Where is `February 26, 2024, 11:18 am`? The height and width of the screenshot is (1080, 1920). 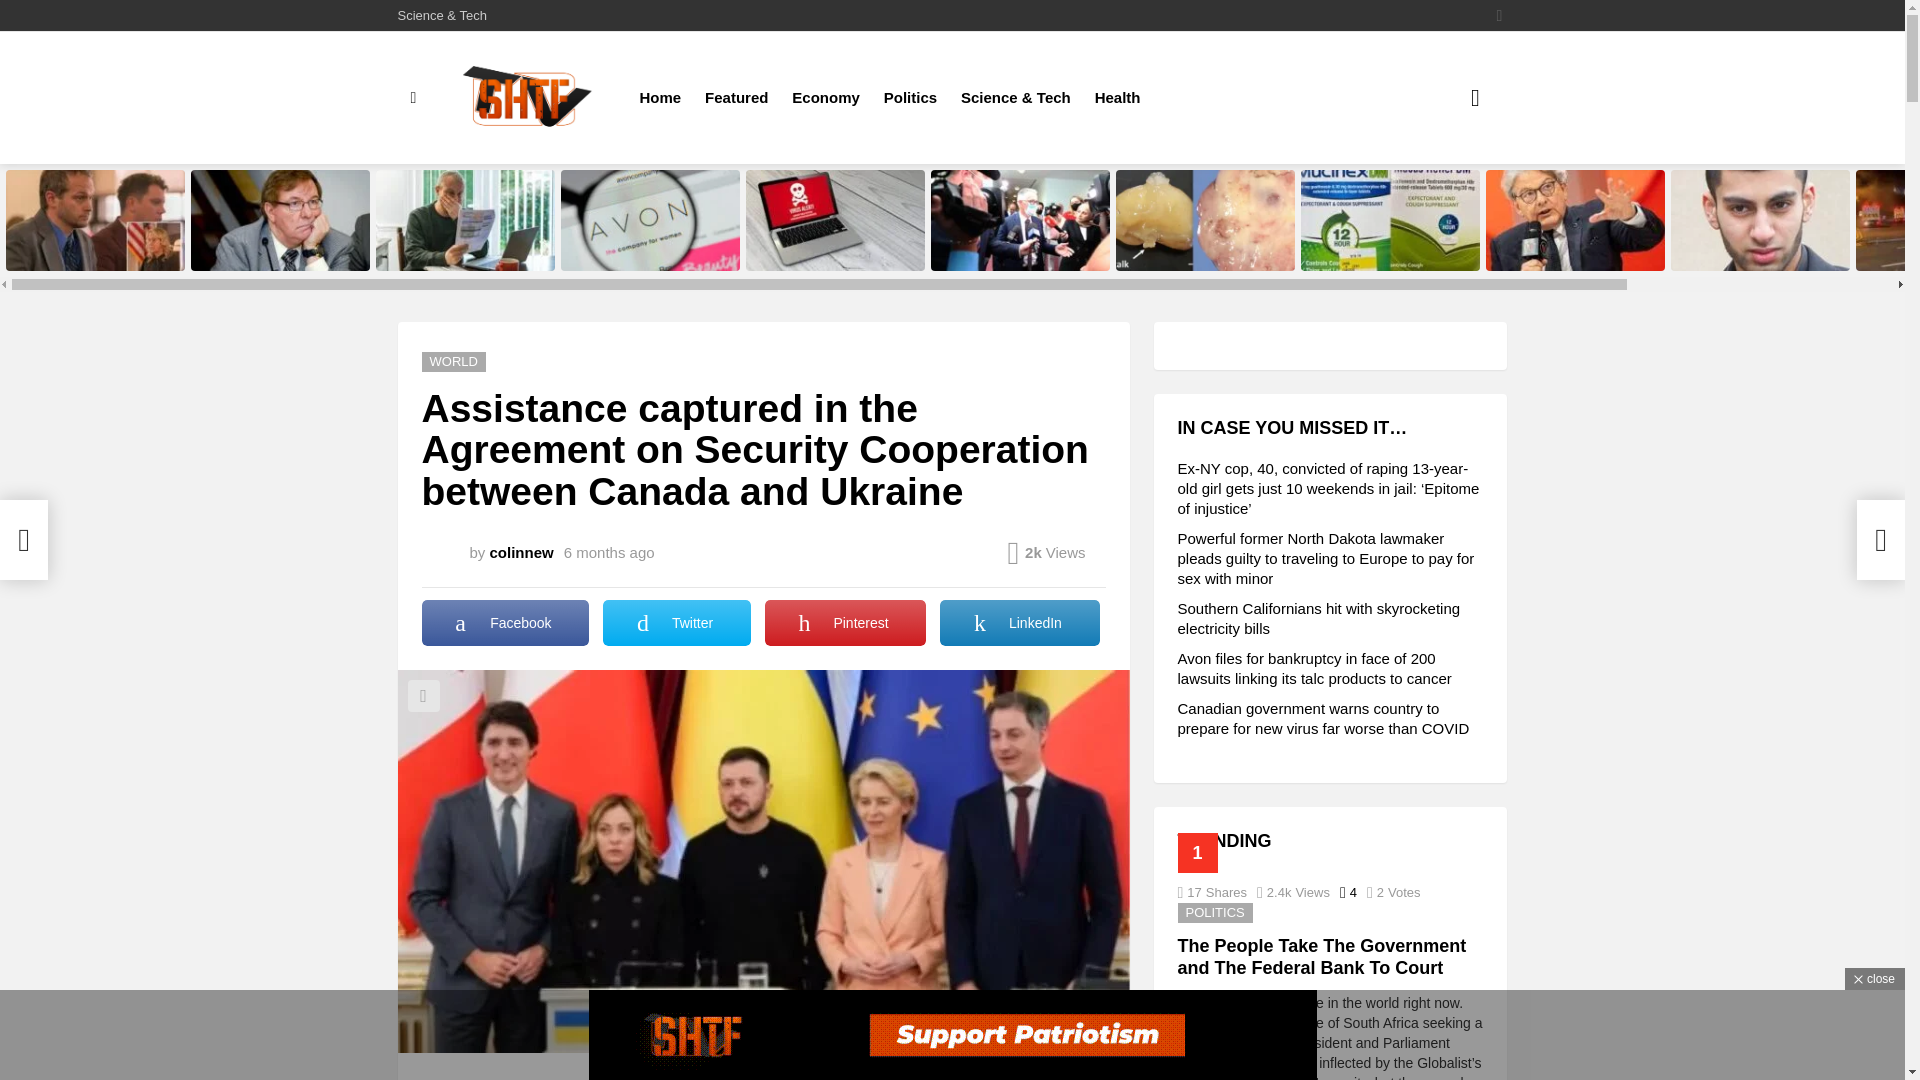
February 26, 2024, 11:18 am is located at coordinates (609, 552).